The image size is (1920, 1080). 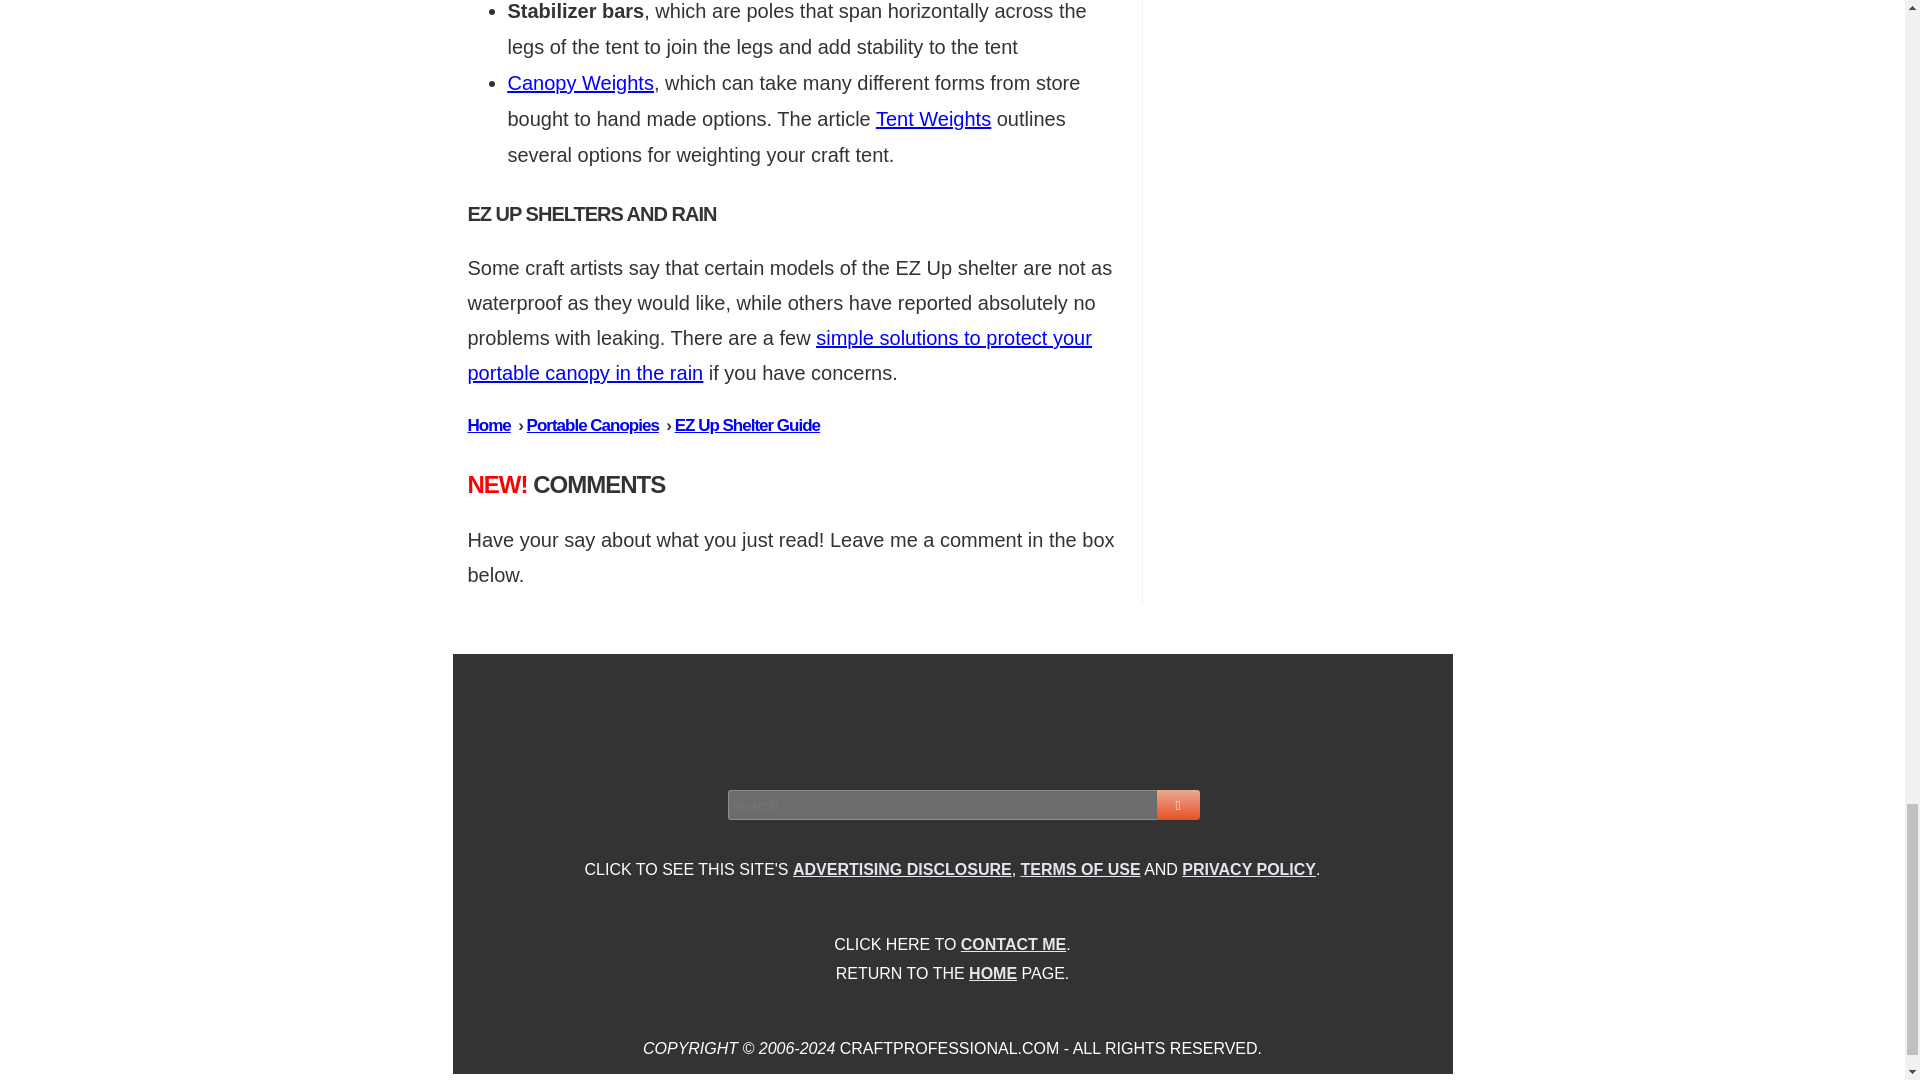 What do you see at coordinates (902, 869) in the screenshot?
I see `ADVERTISING DISCLOSURE` at bounding box center [902, 869].